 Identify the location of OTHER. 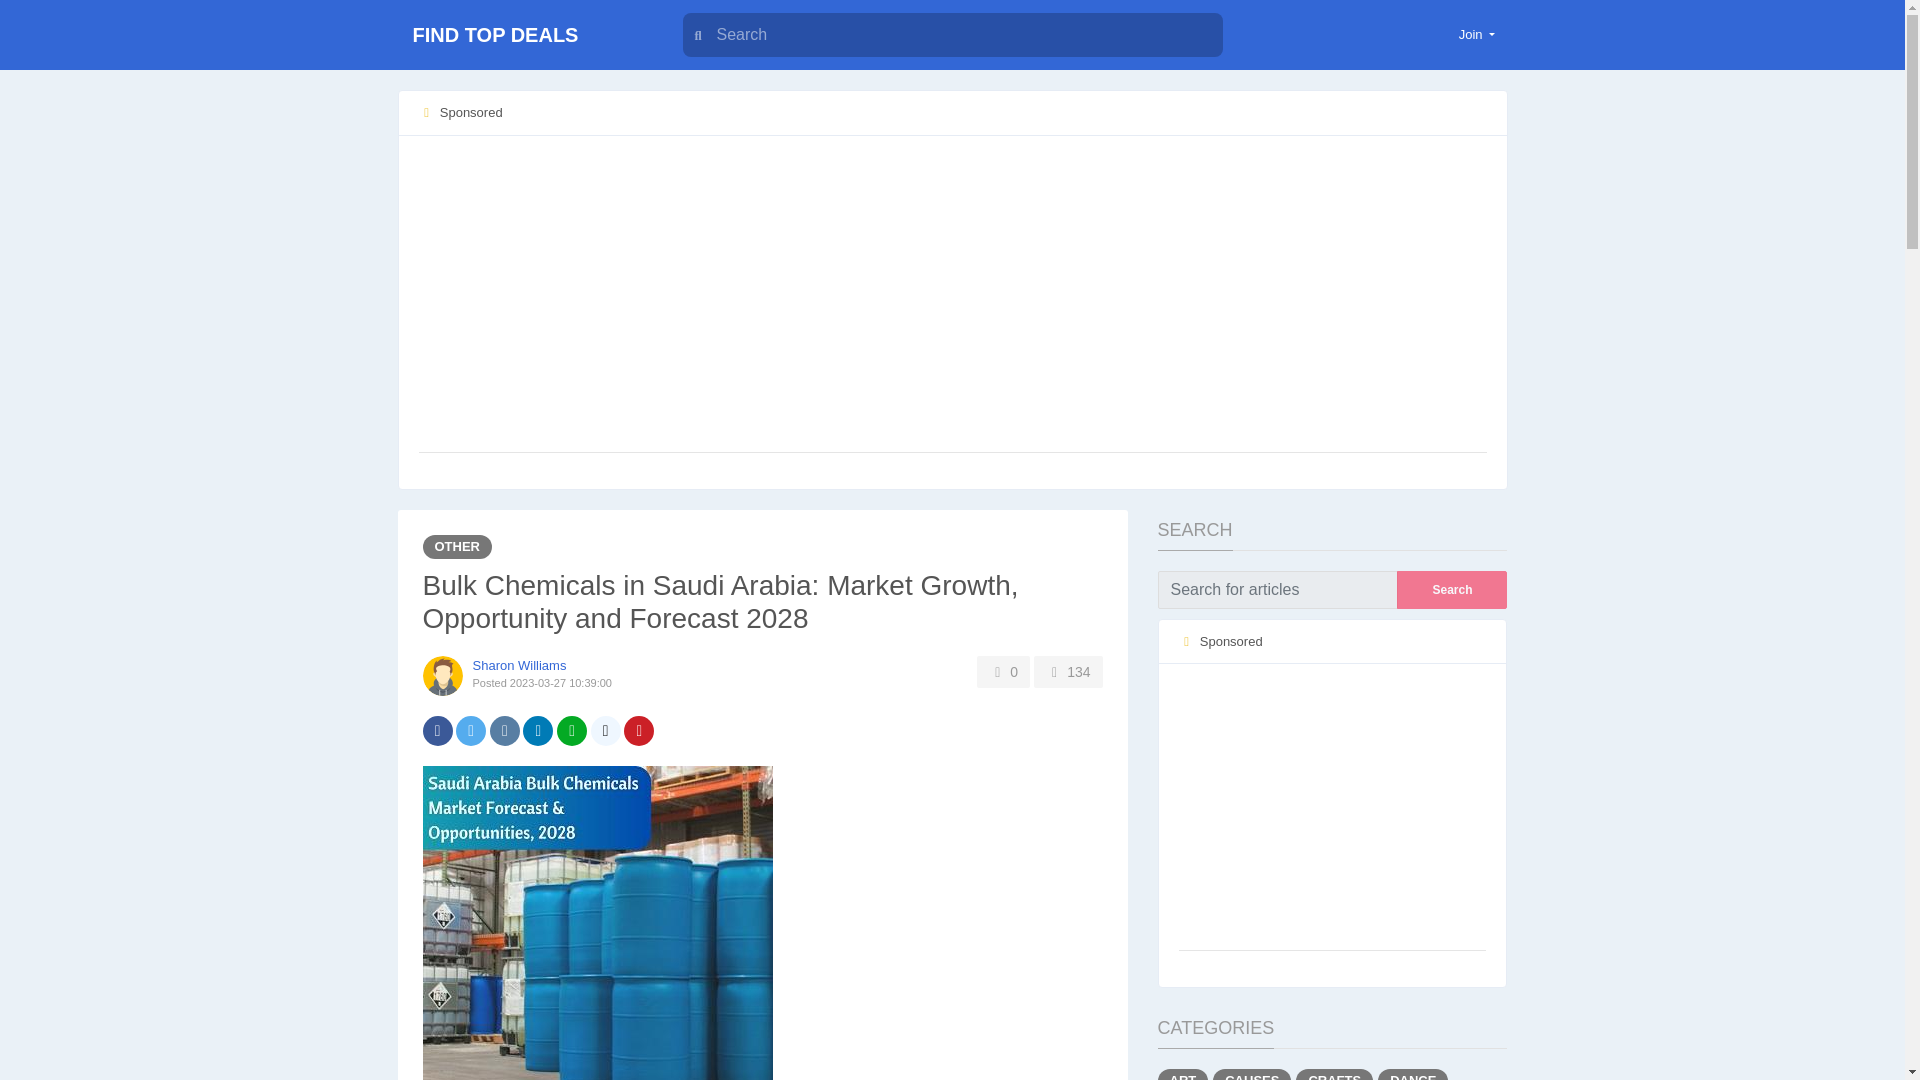
(456, 546).